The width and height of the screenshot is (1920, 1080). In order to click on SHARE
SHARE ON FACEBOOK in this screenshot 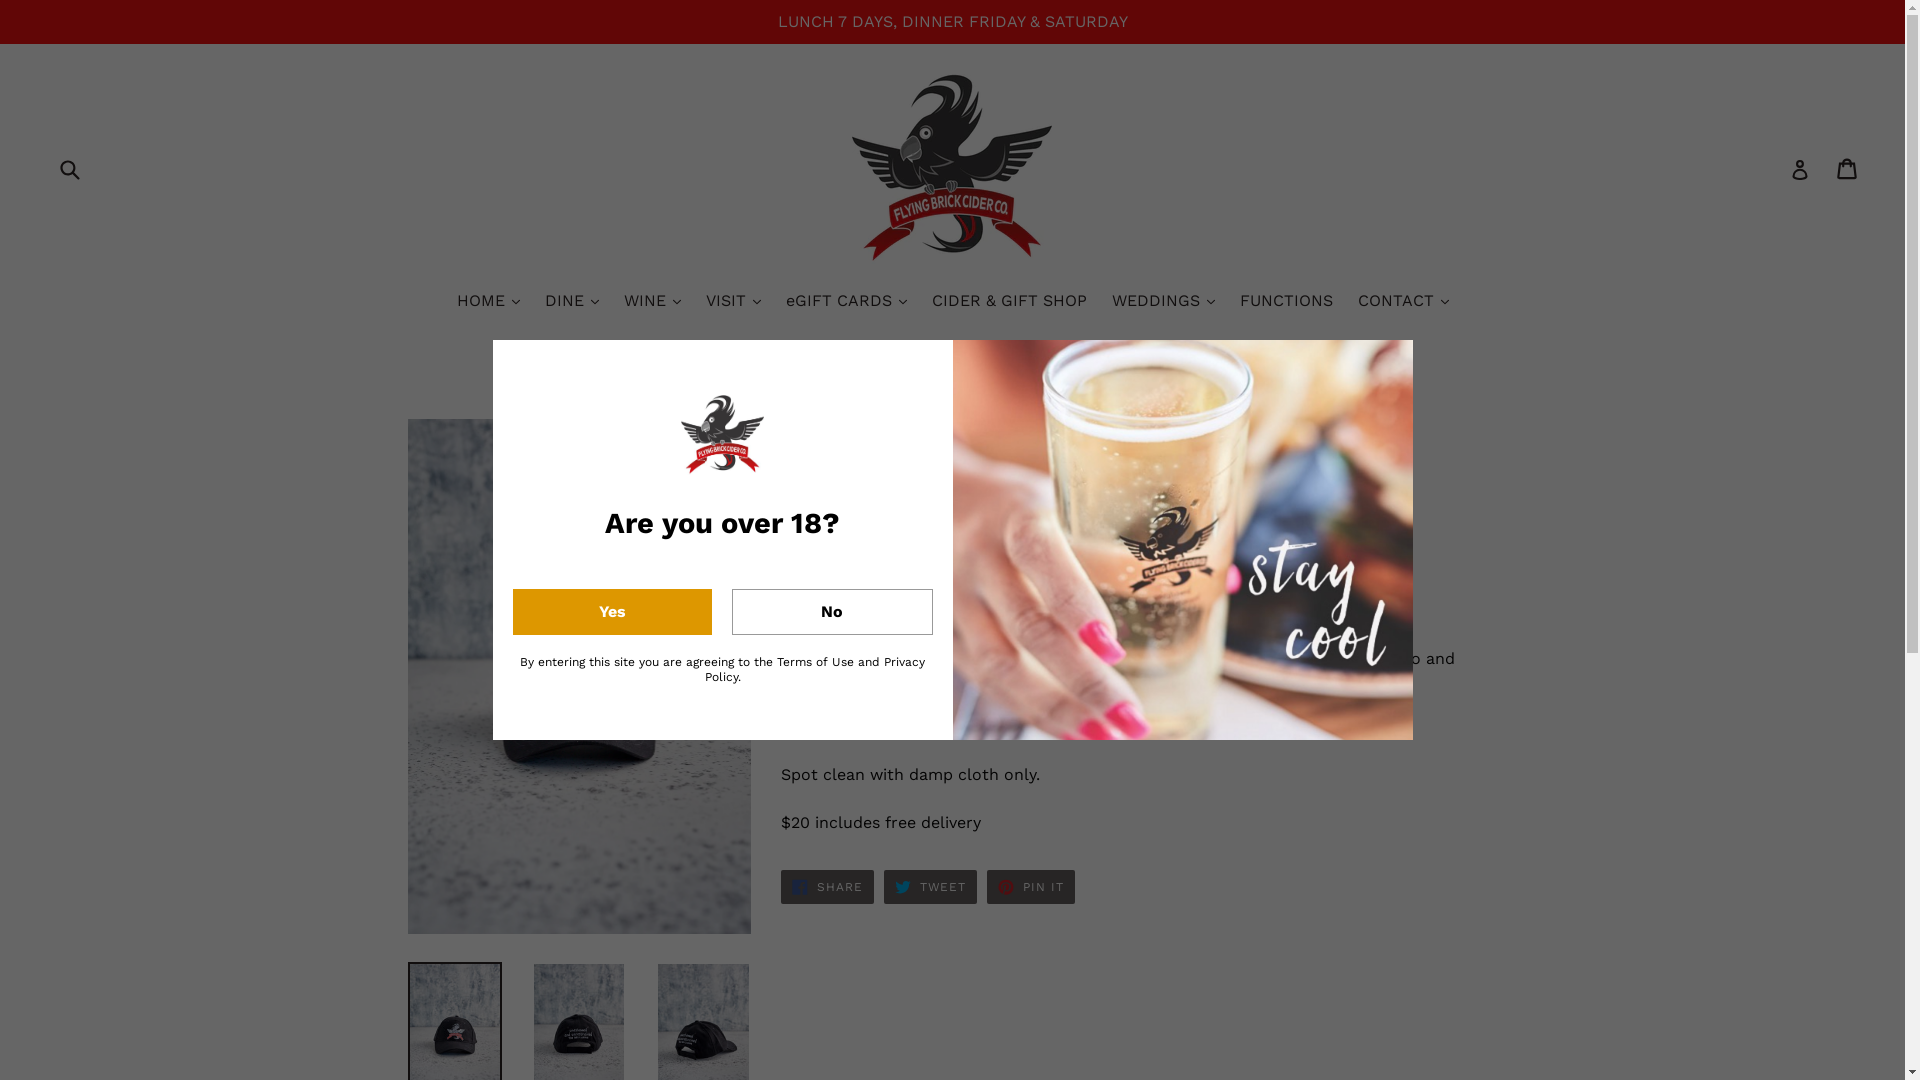, I will do `click(828, 887)`.